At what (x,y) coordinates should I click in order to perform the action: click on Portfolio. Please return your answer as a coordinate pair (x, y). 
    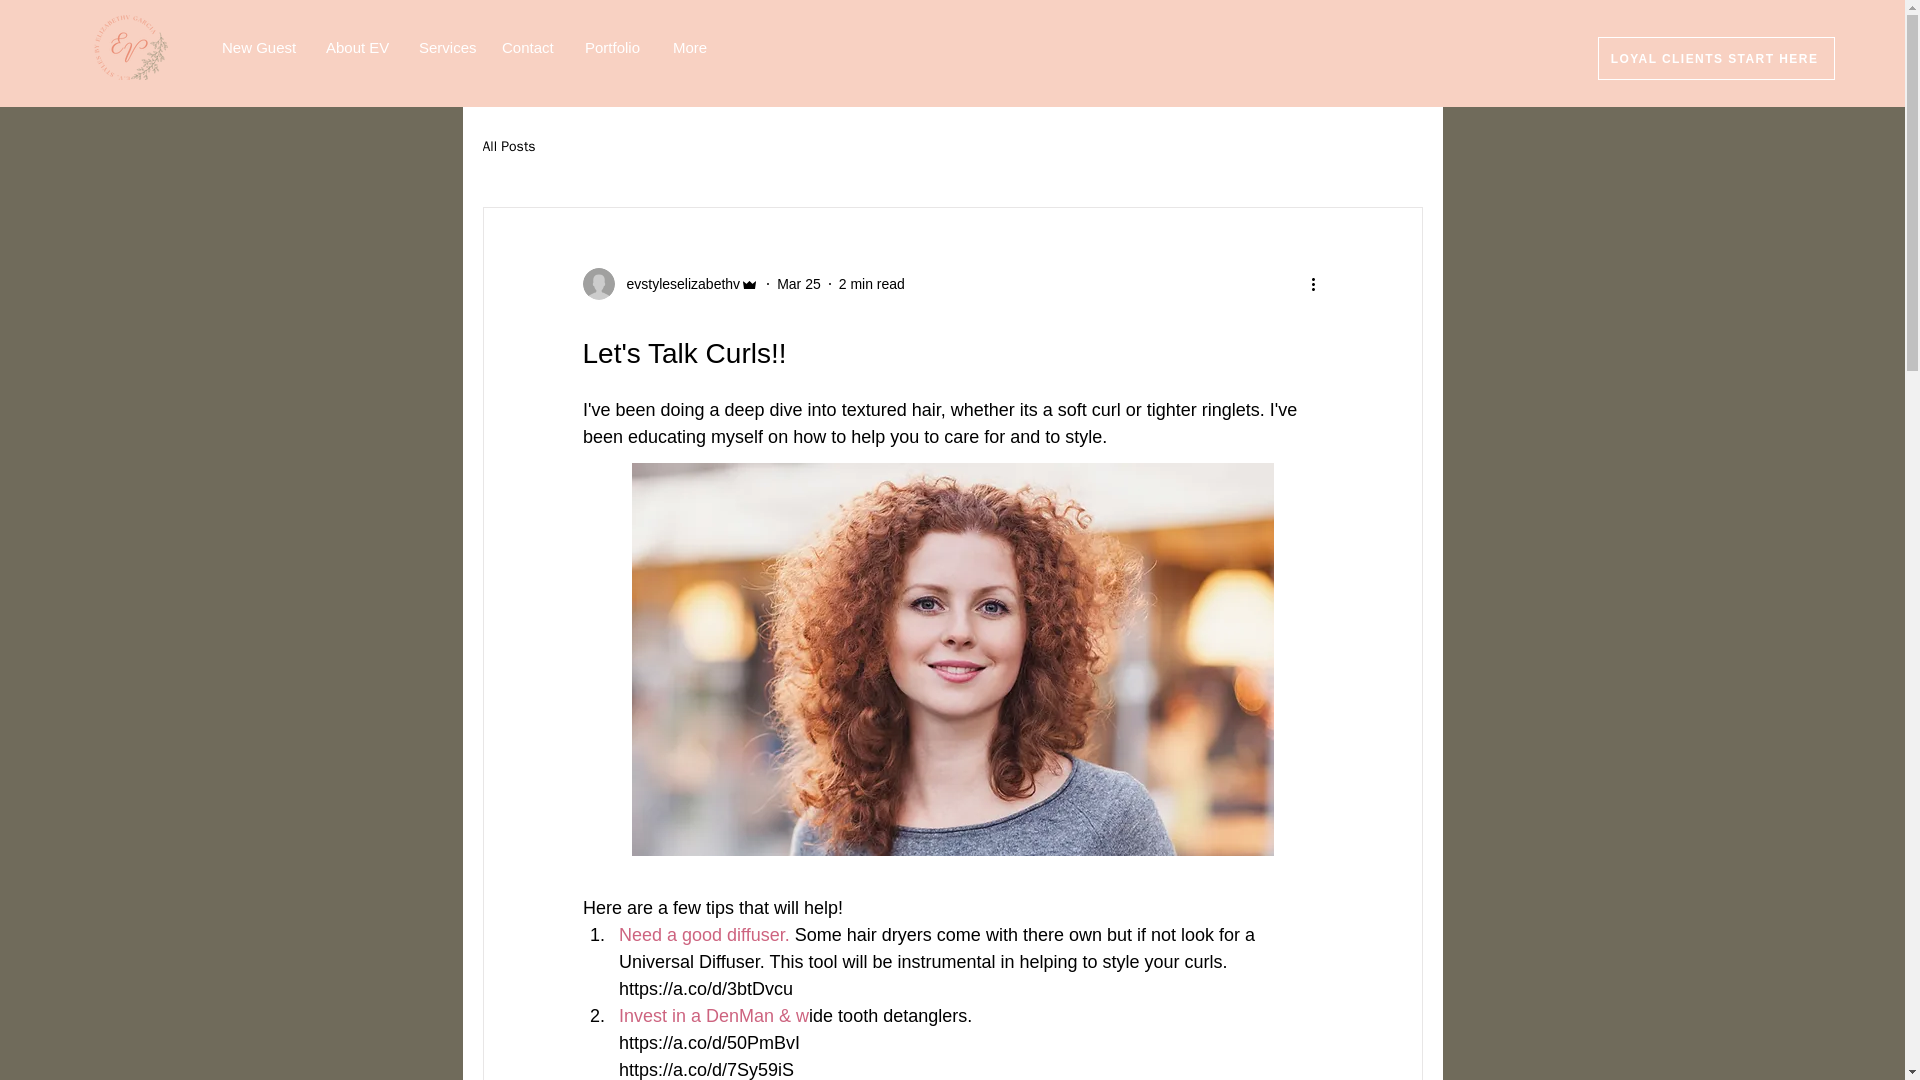
    Looking at the image, I should click on (614, 47).